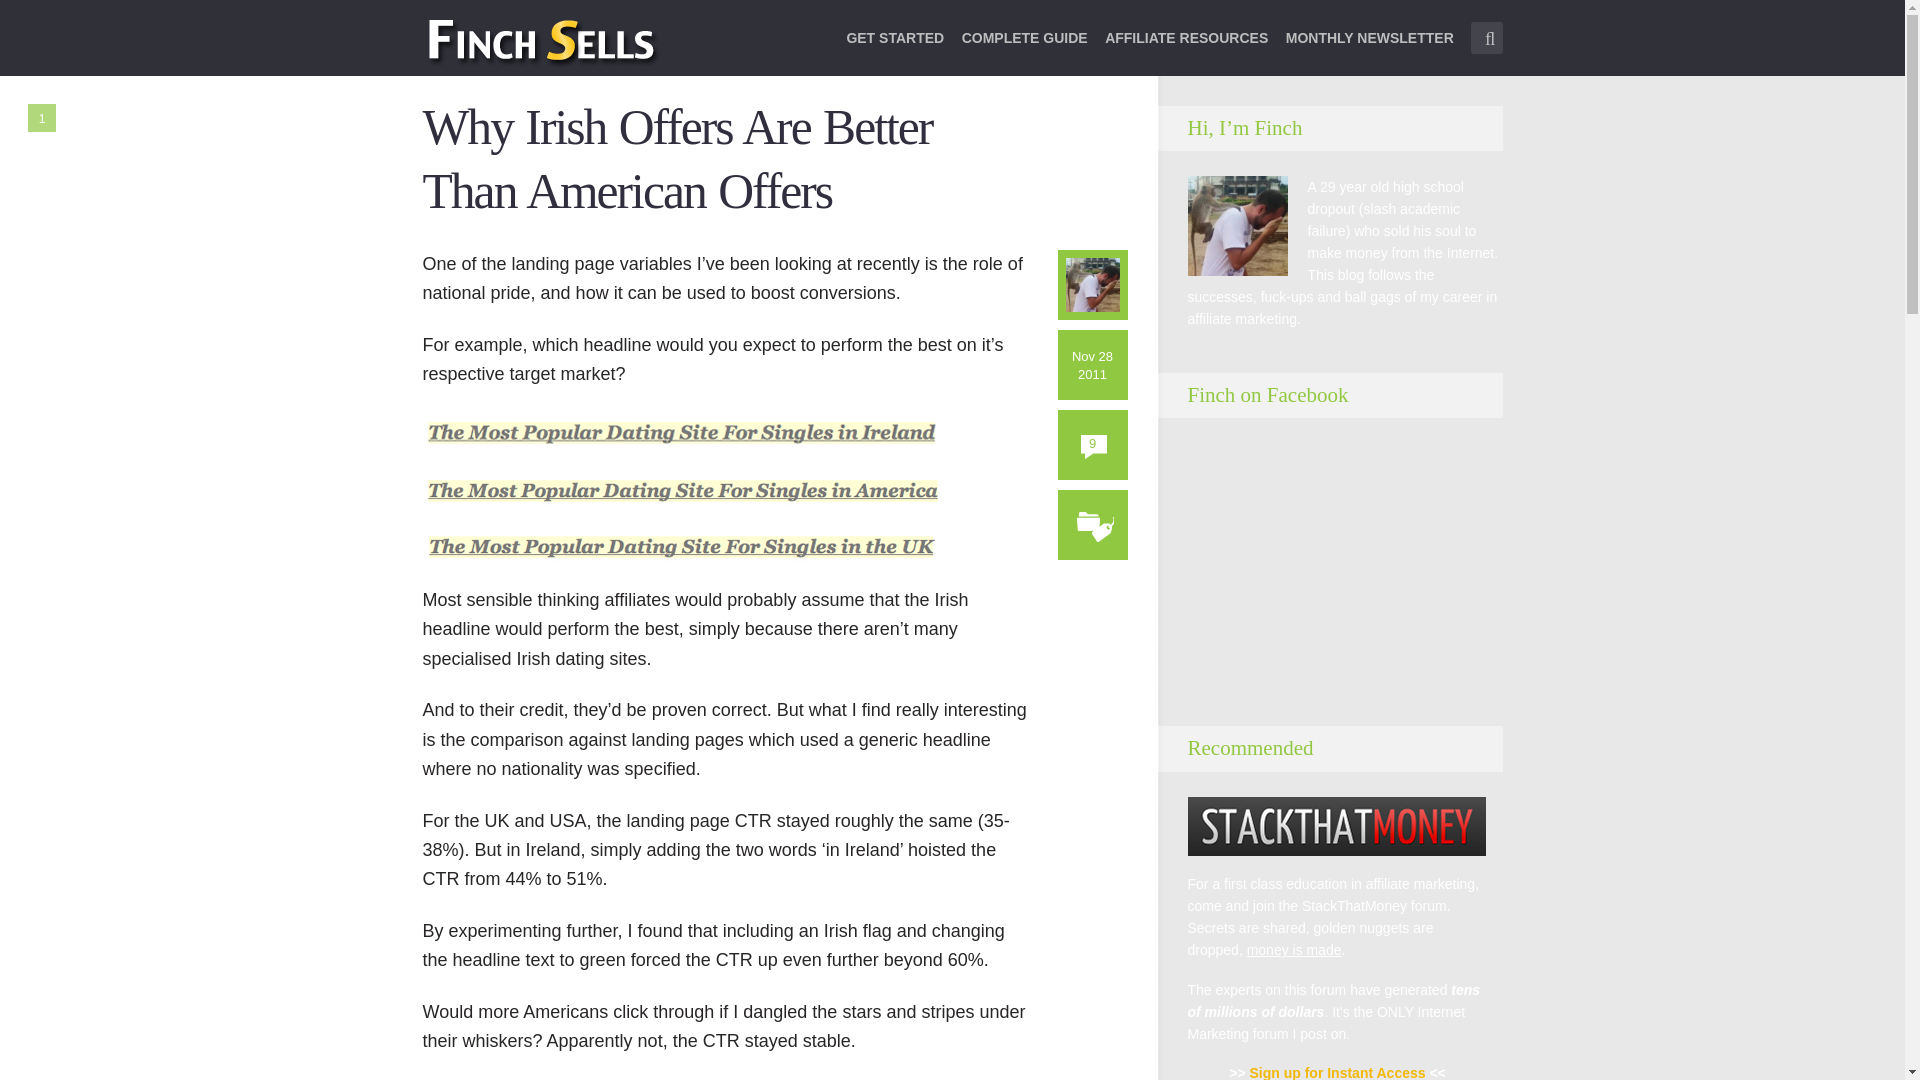  What do you see at coordinates (682, 432) in the screenshot?
I see `ireland` at bounding box center [682, 432].